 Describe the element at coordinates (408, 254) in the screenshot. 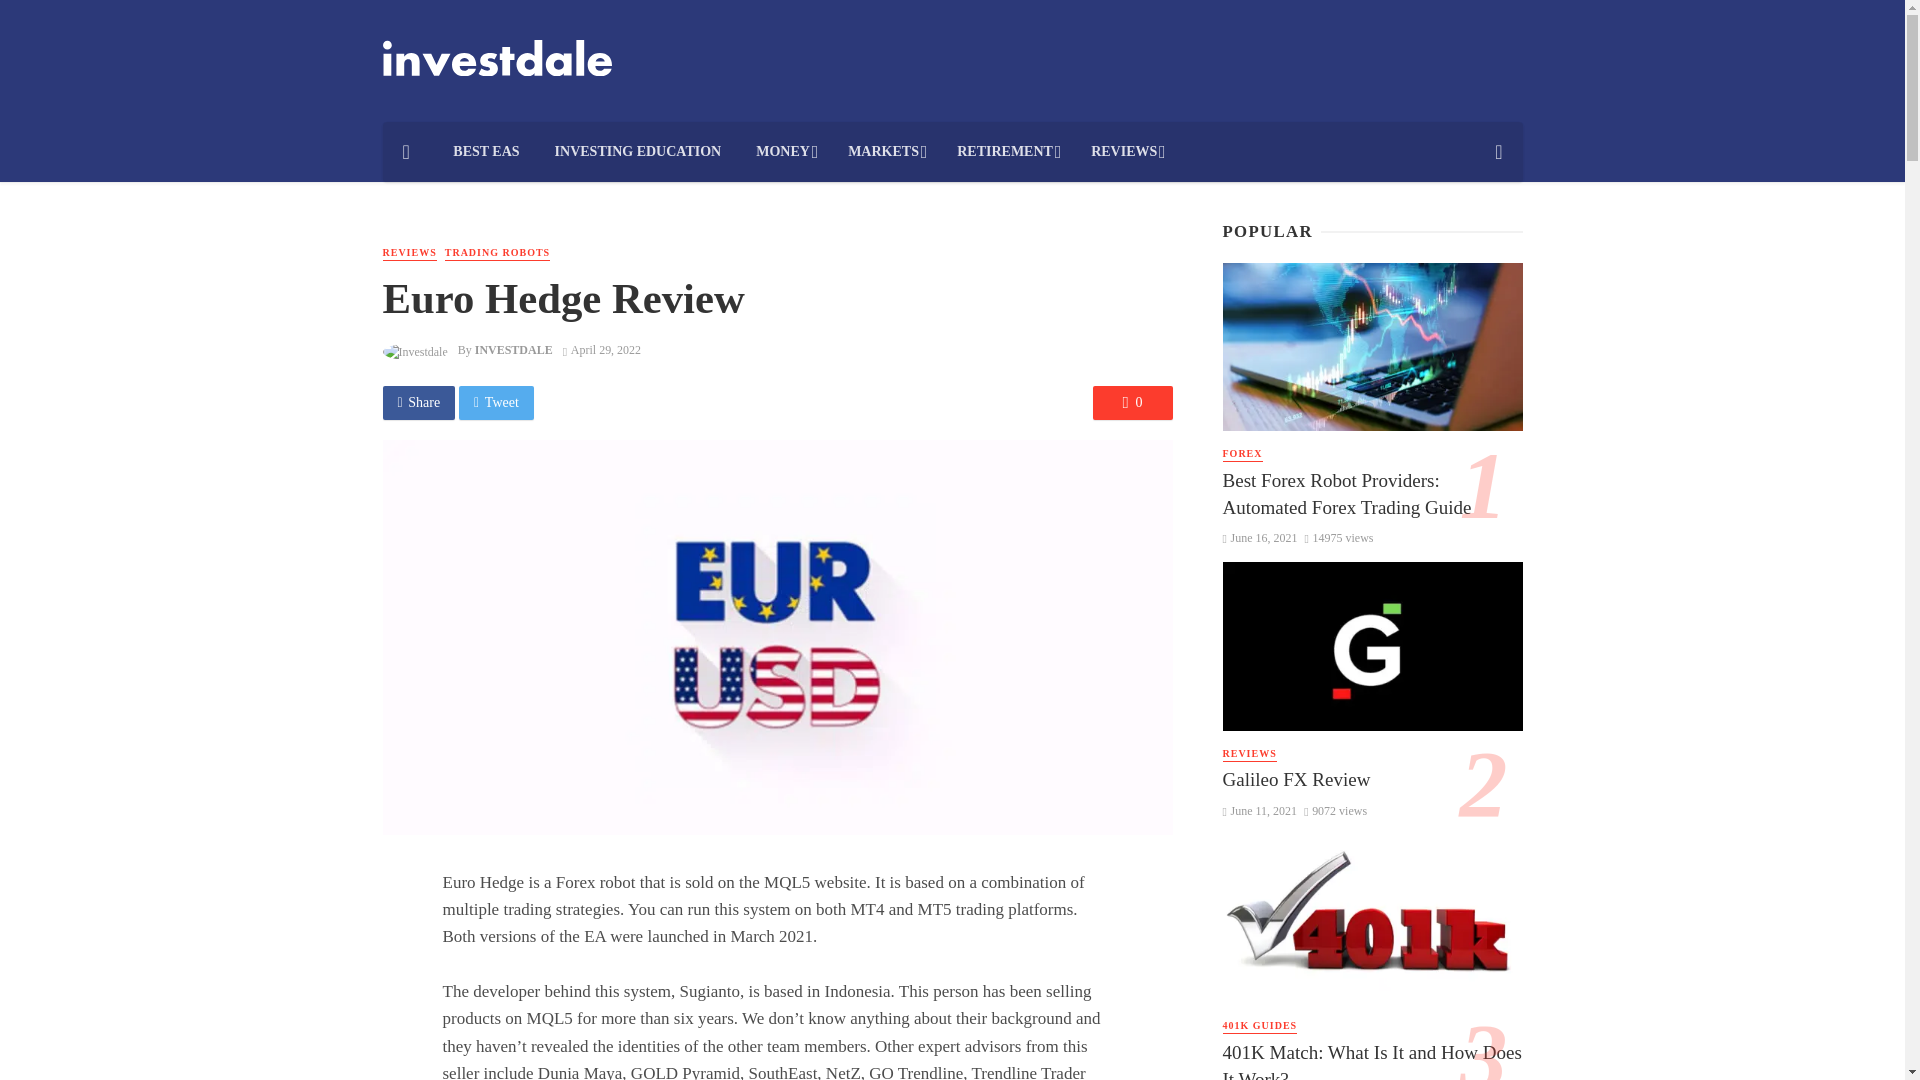

I see `REVIEWS` at that location.